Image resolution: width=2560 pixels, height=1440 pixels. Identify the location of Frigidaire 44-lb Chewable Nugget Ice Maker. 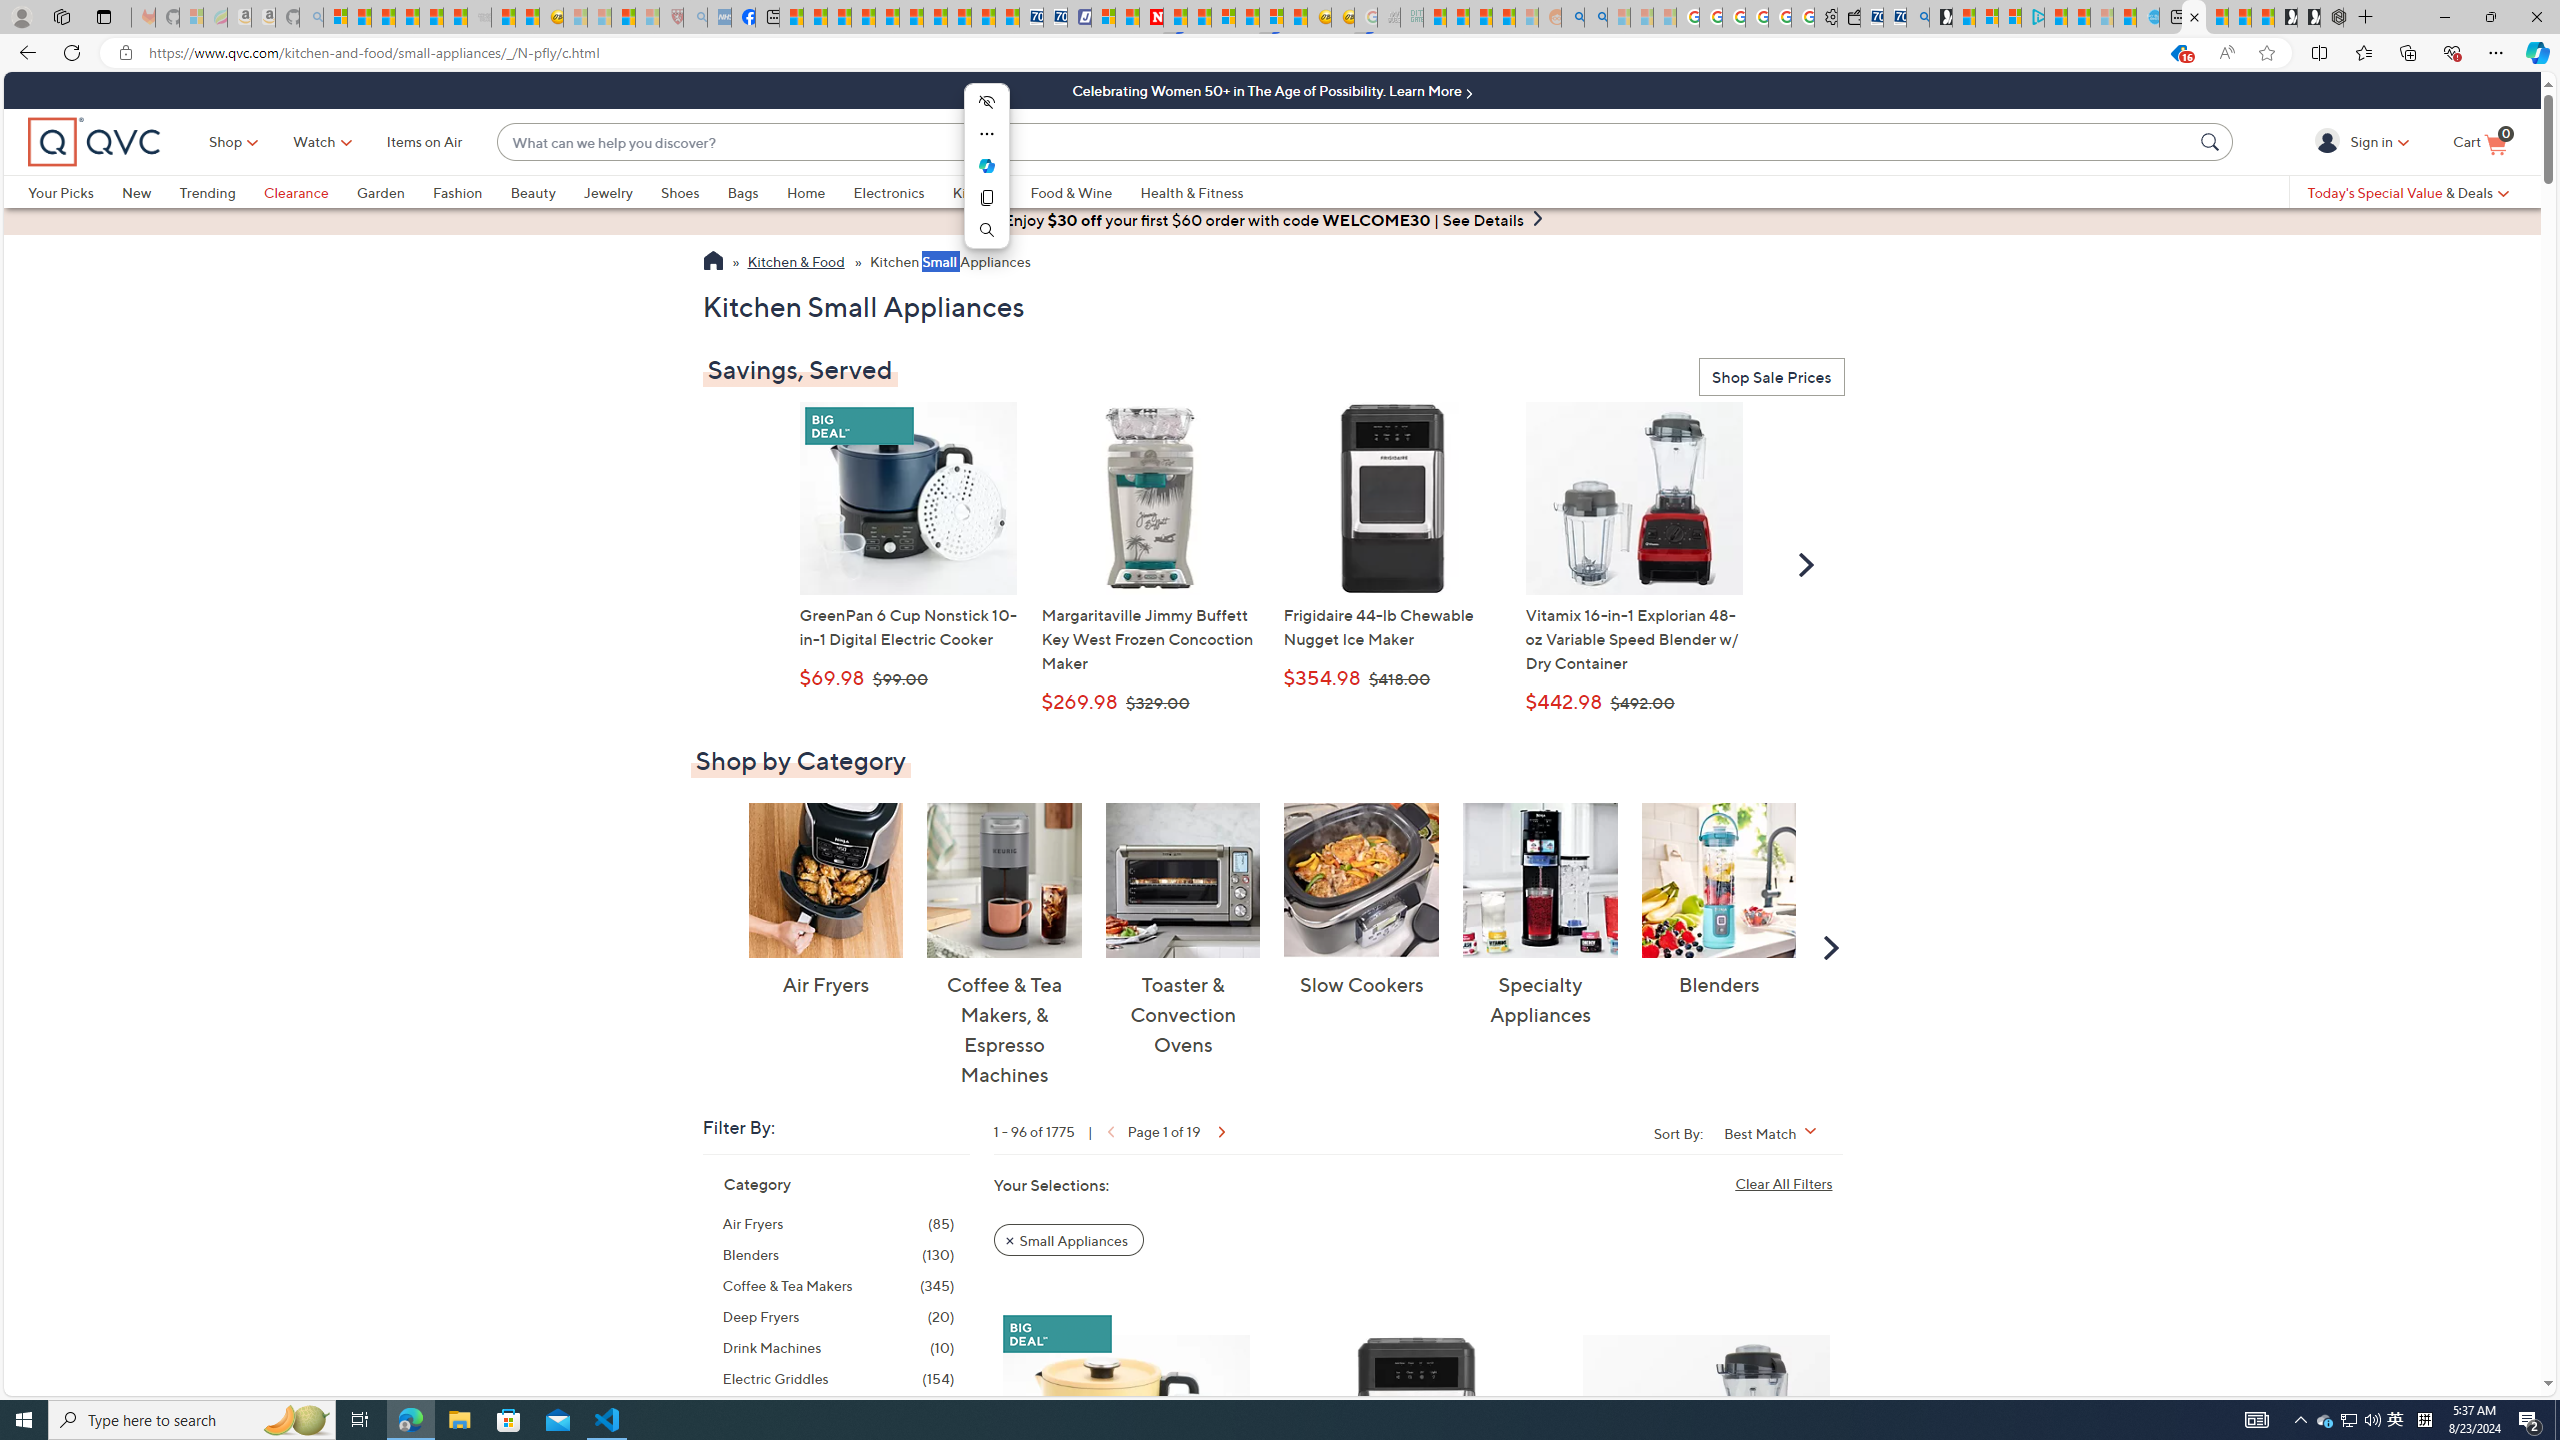
(1416, 1444).